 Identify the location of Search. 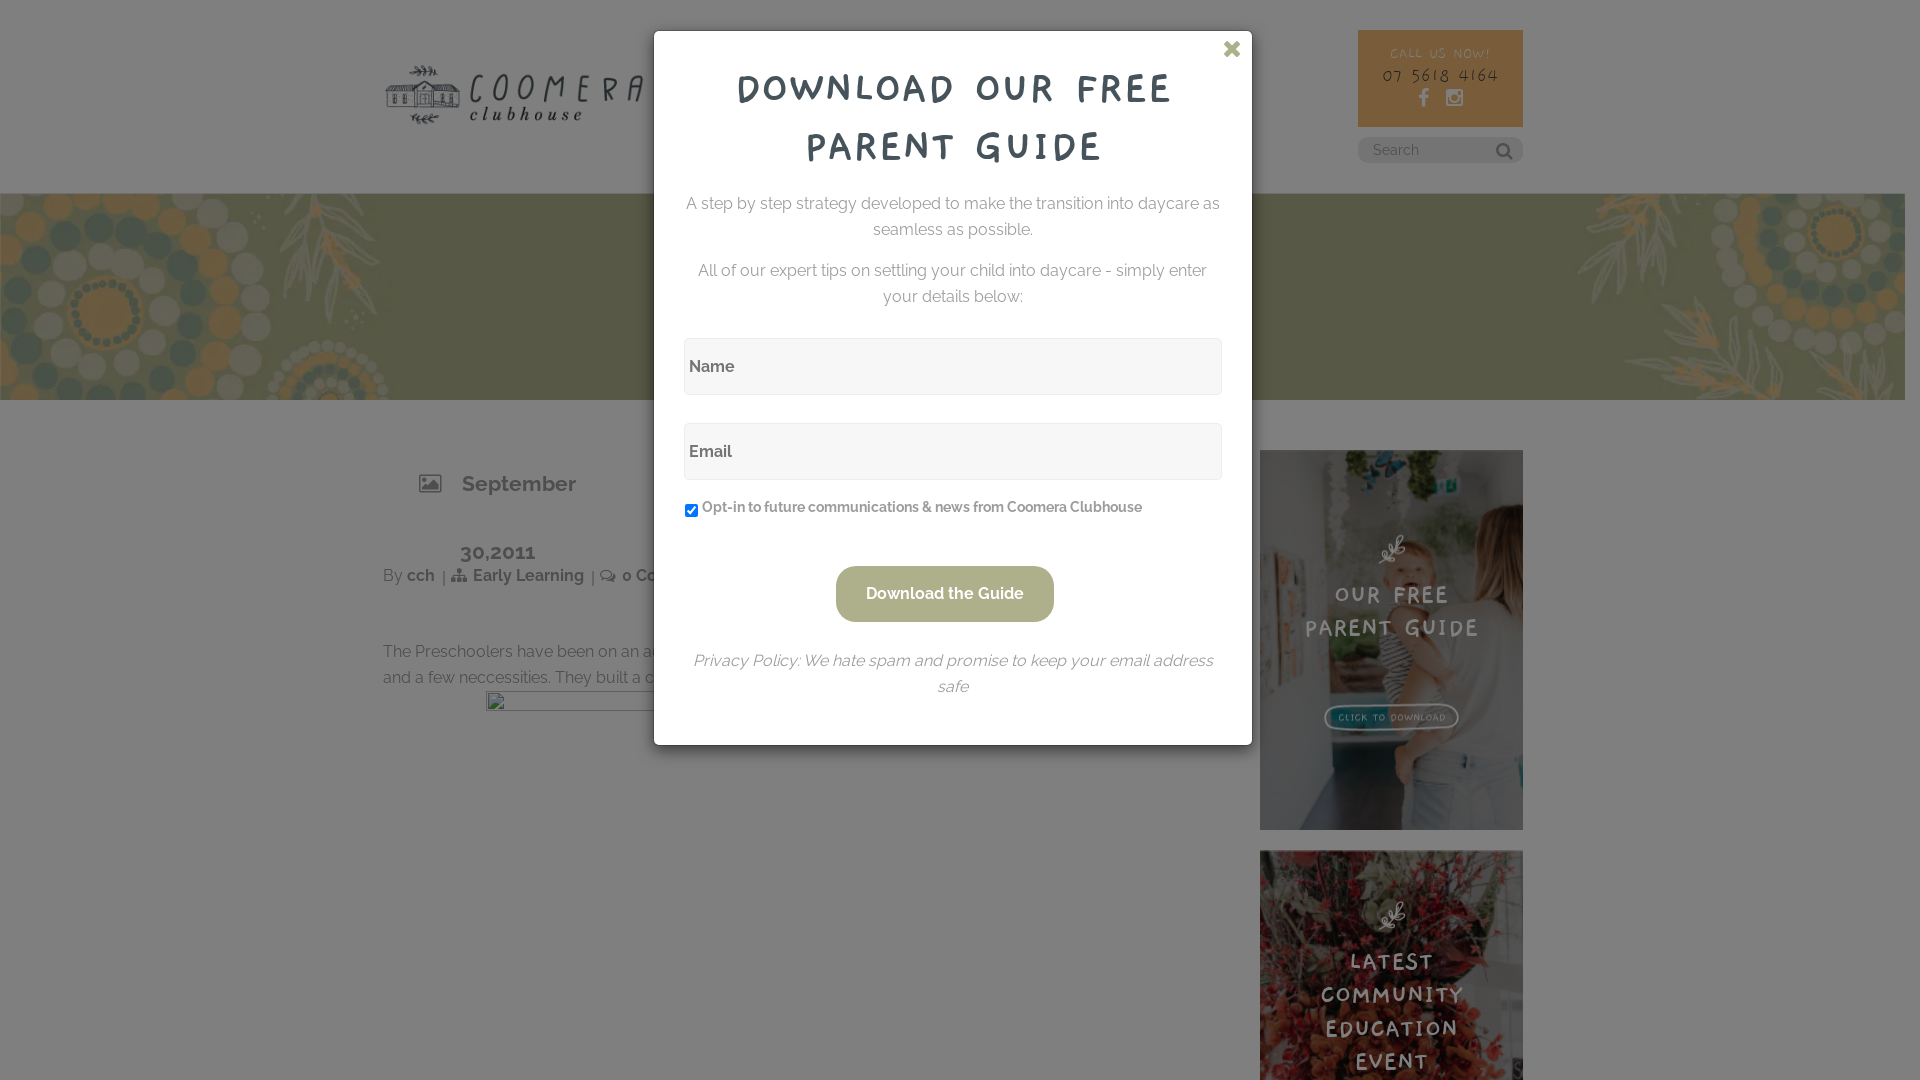
(1492, 157).